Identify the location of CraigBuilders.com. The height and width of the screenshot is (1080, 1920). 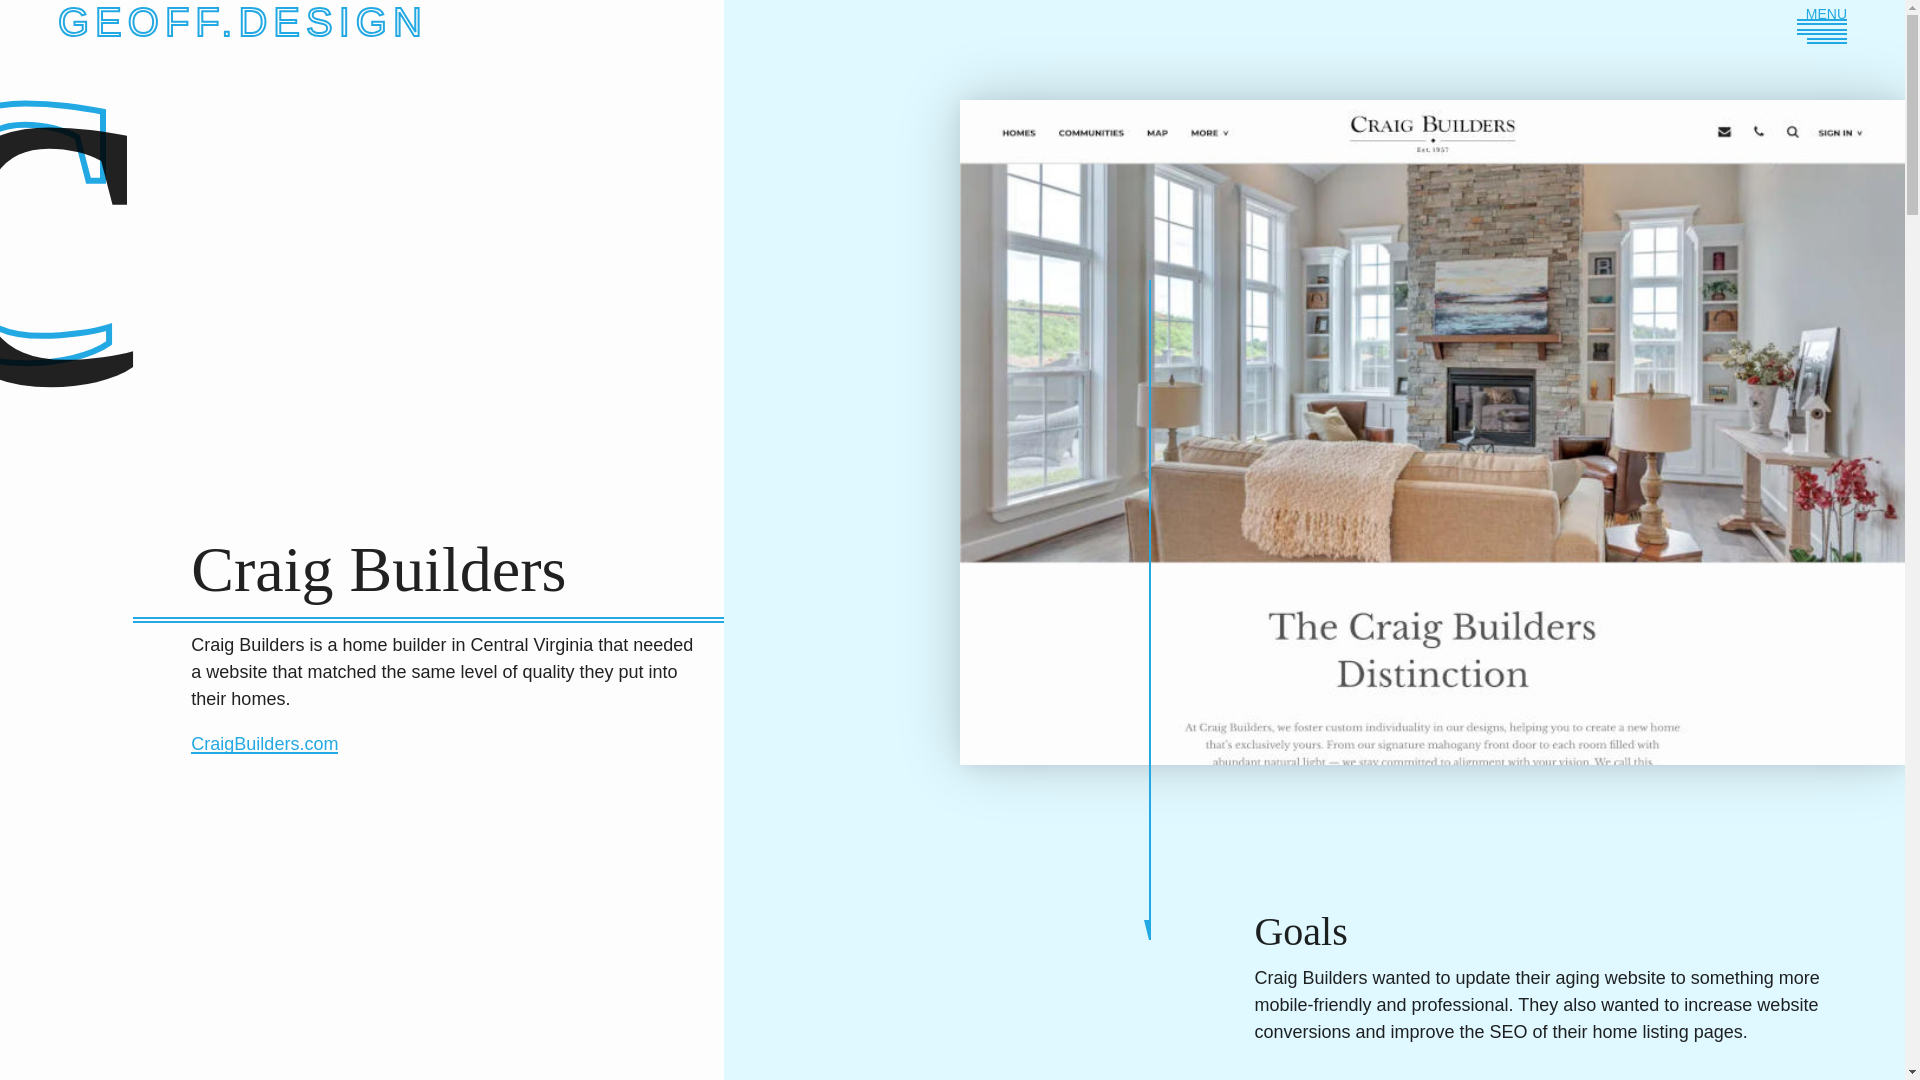
(264, 744).